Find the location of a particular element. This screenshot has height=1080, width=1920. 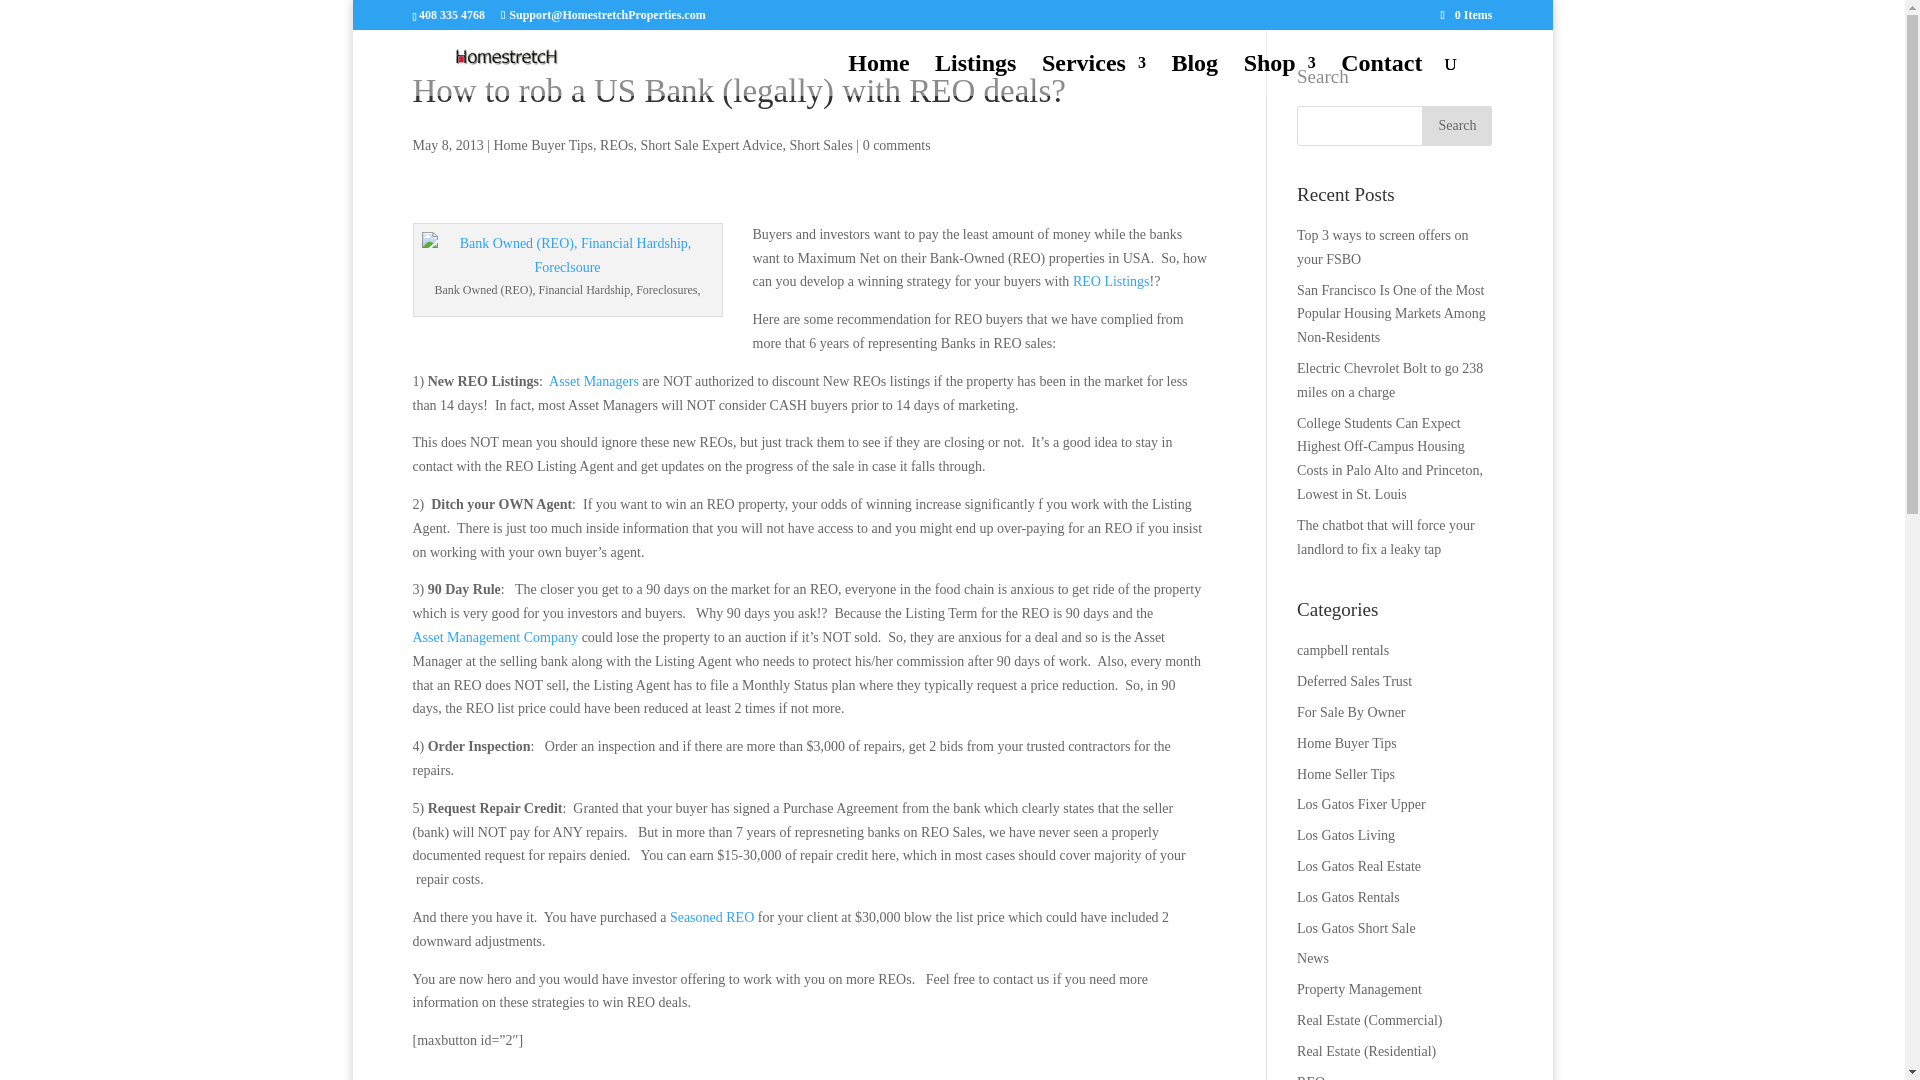

Asset Management Company is located at coordinates (494, 636).